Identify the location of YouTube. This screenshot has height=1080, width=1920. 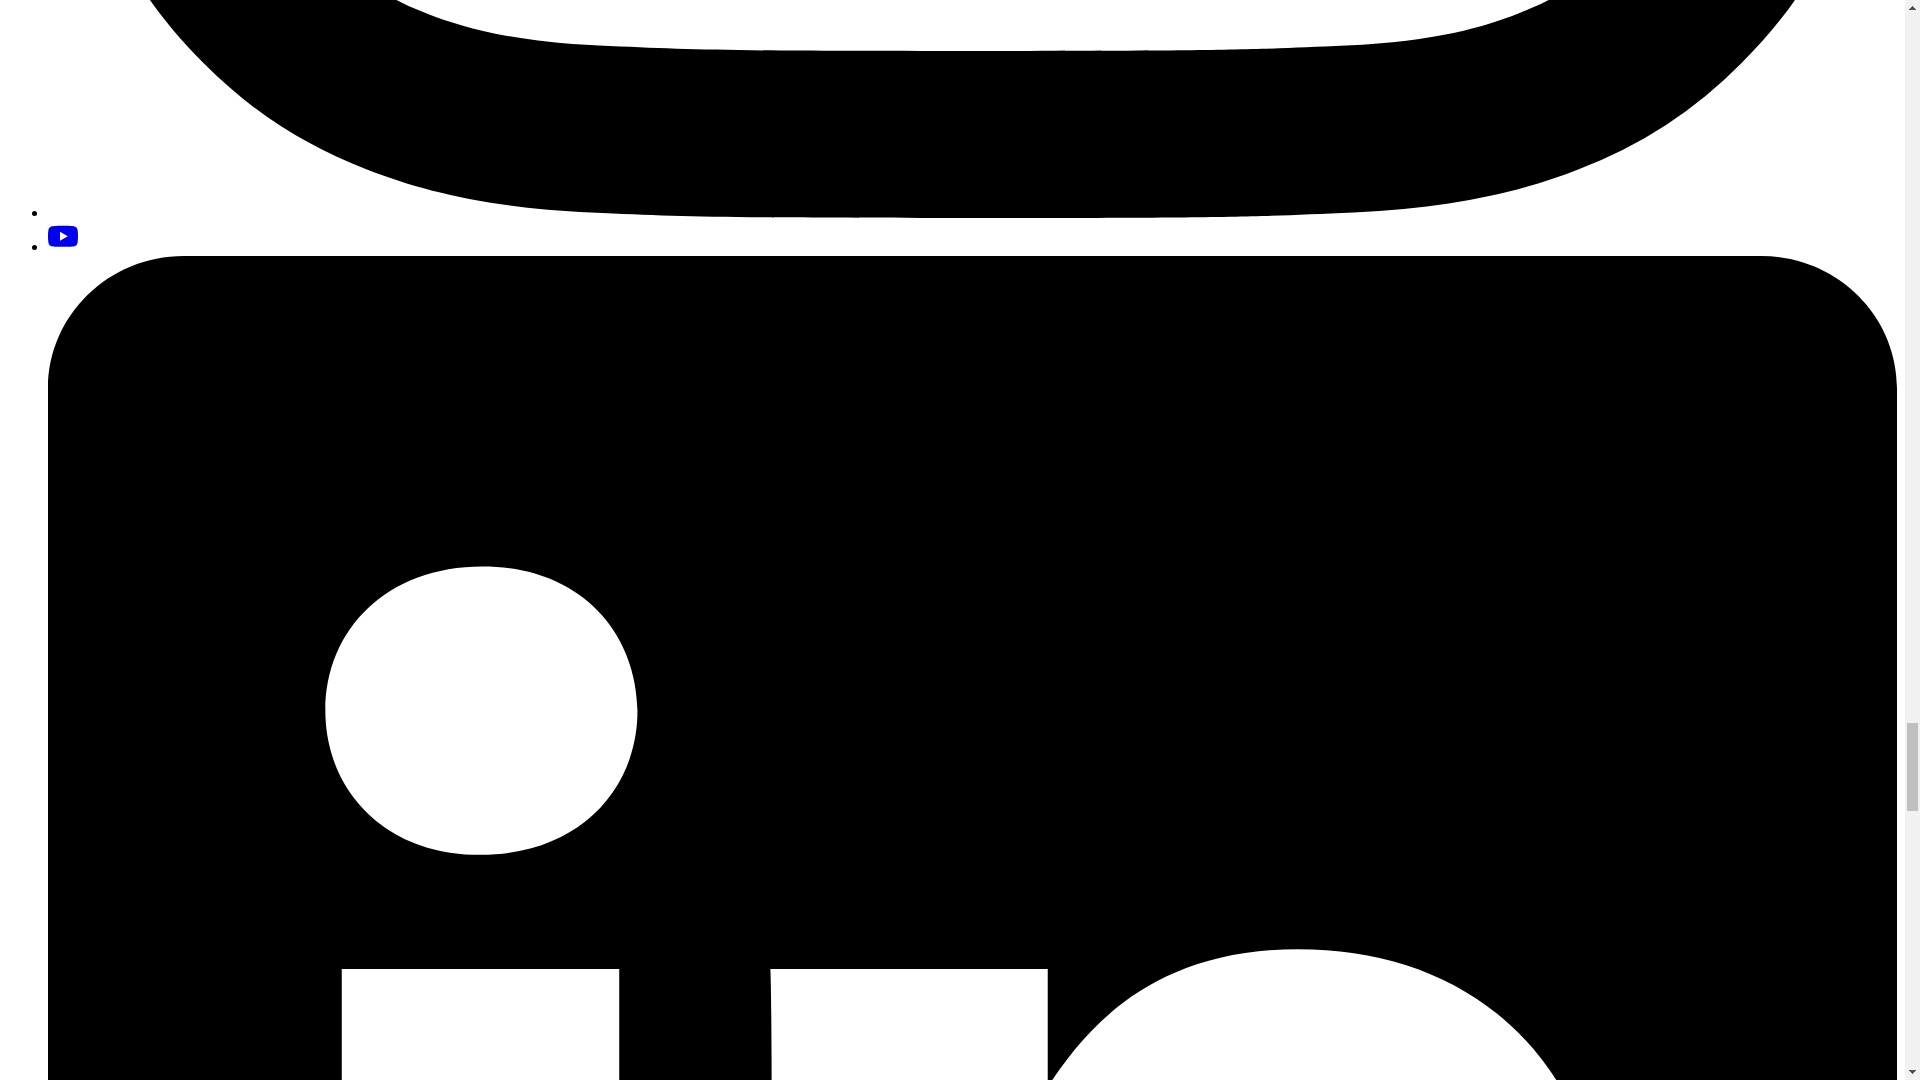
(63, 236).